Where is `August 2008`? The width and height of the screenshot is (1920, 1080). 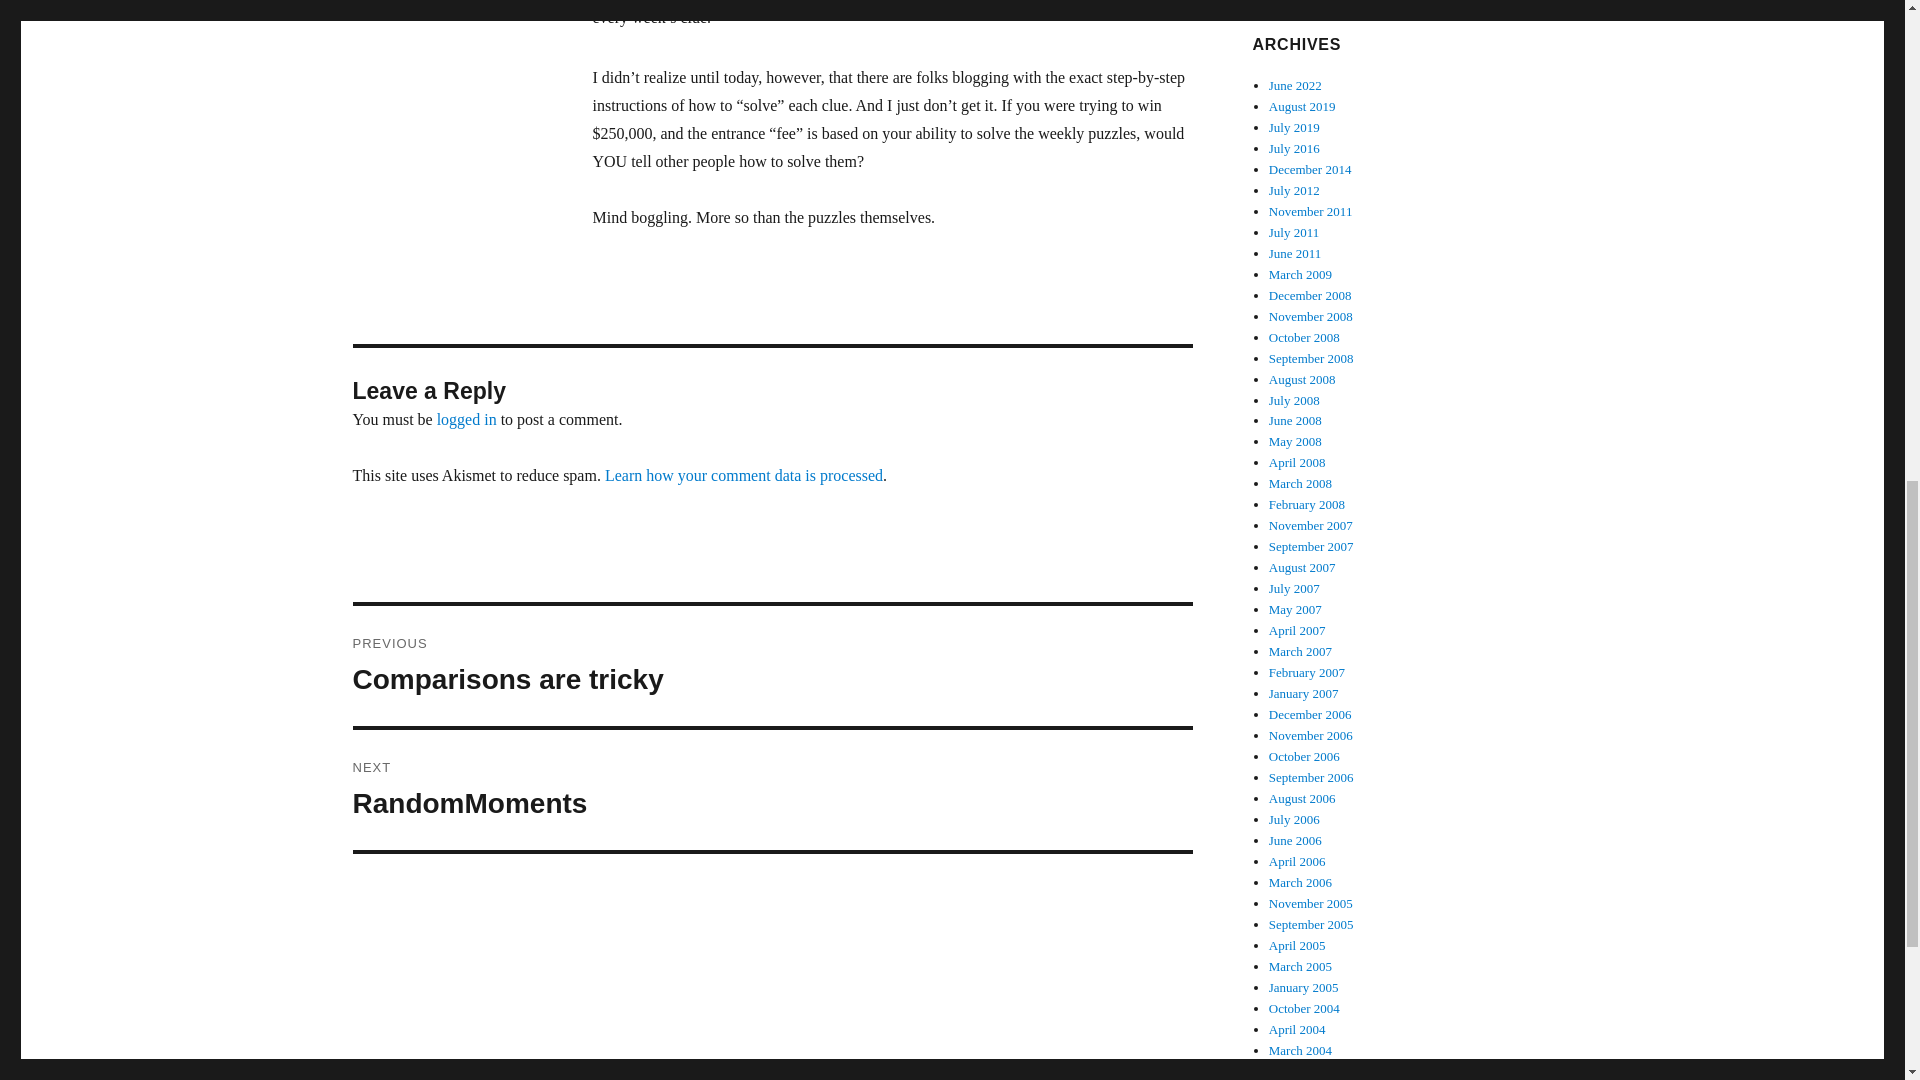 August 2008 is located at coordinates (1311, 212).